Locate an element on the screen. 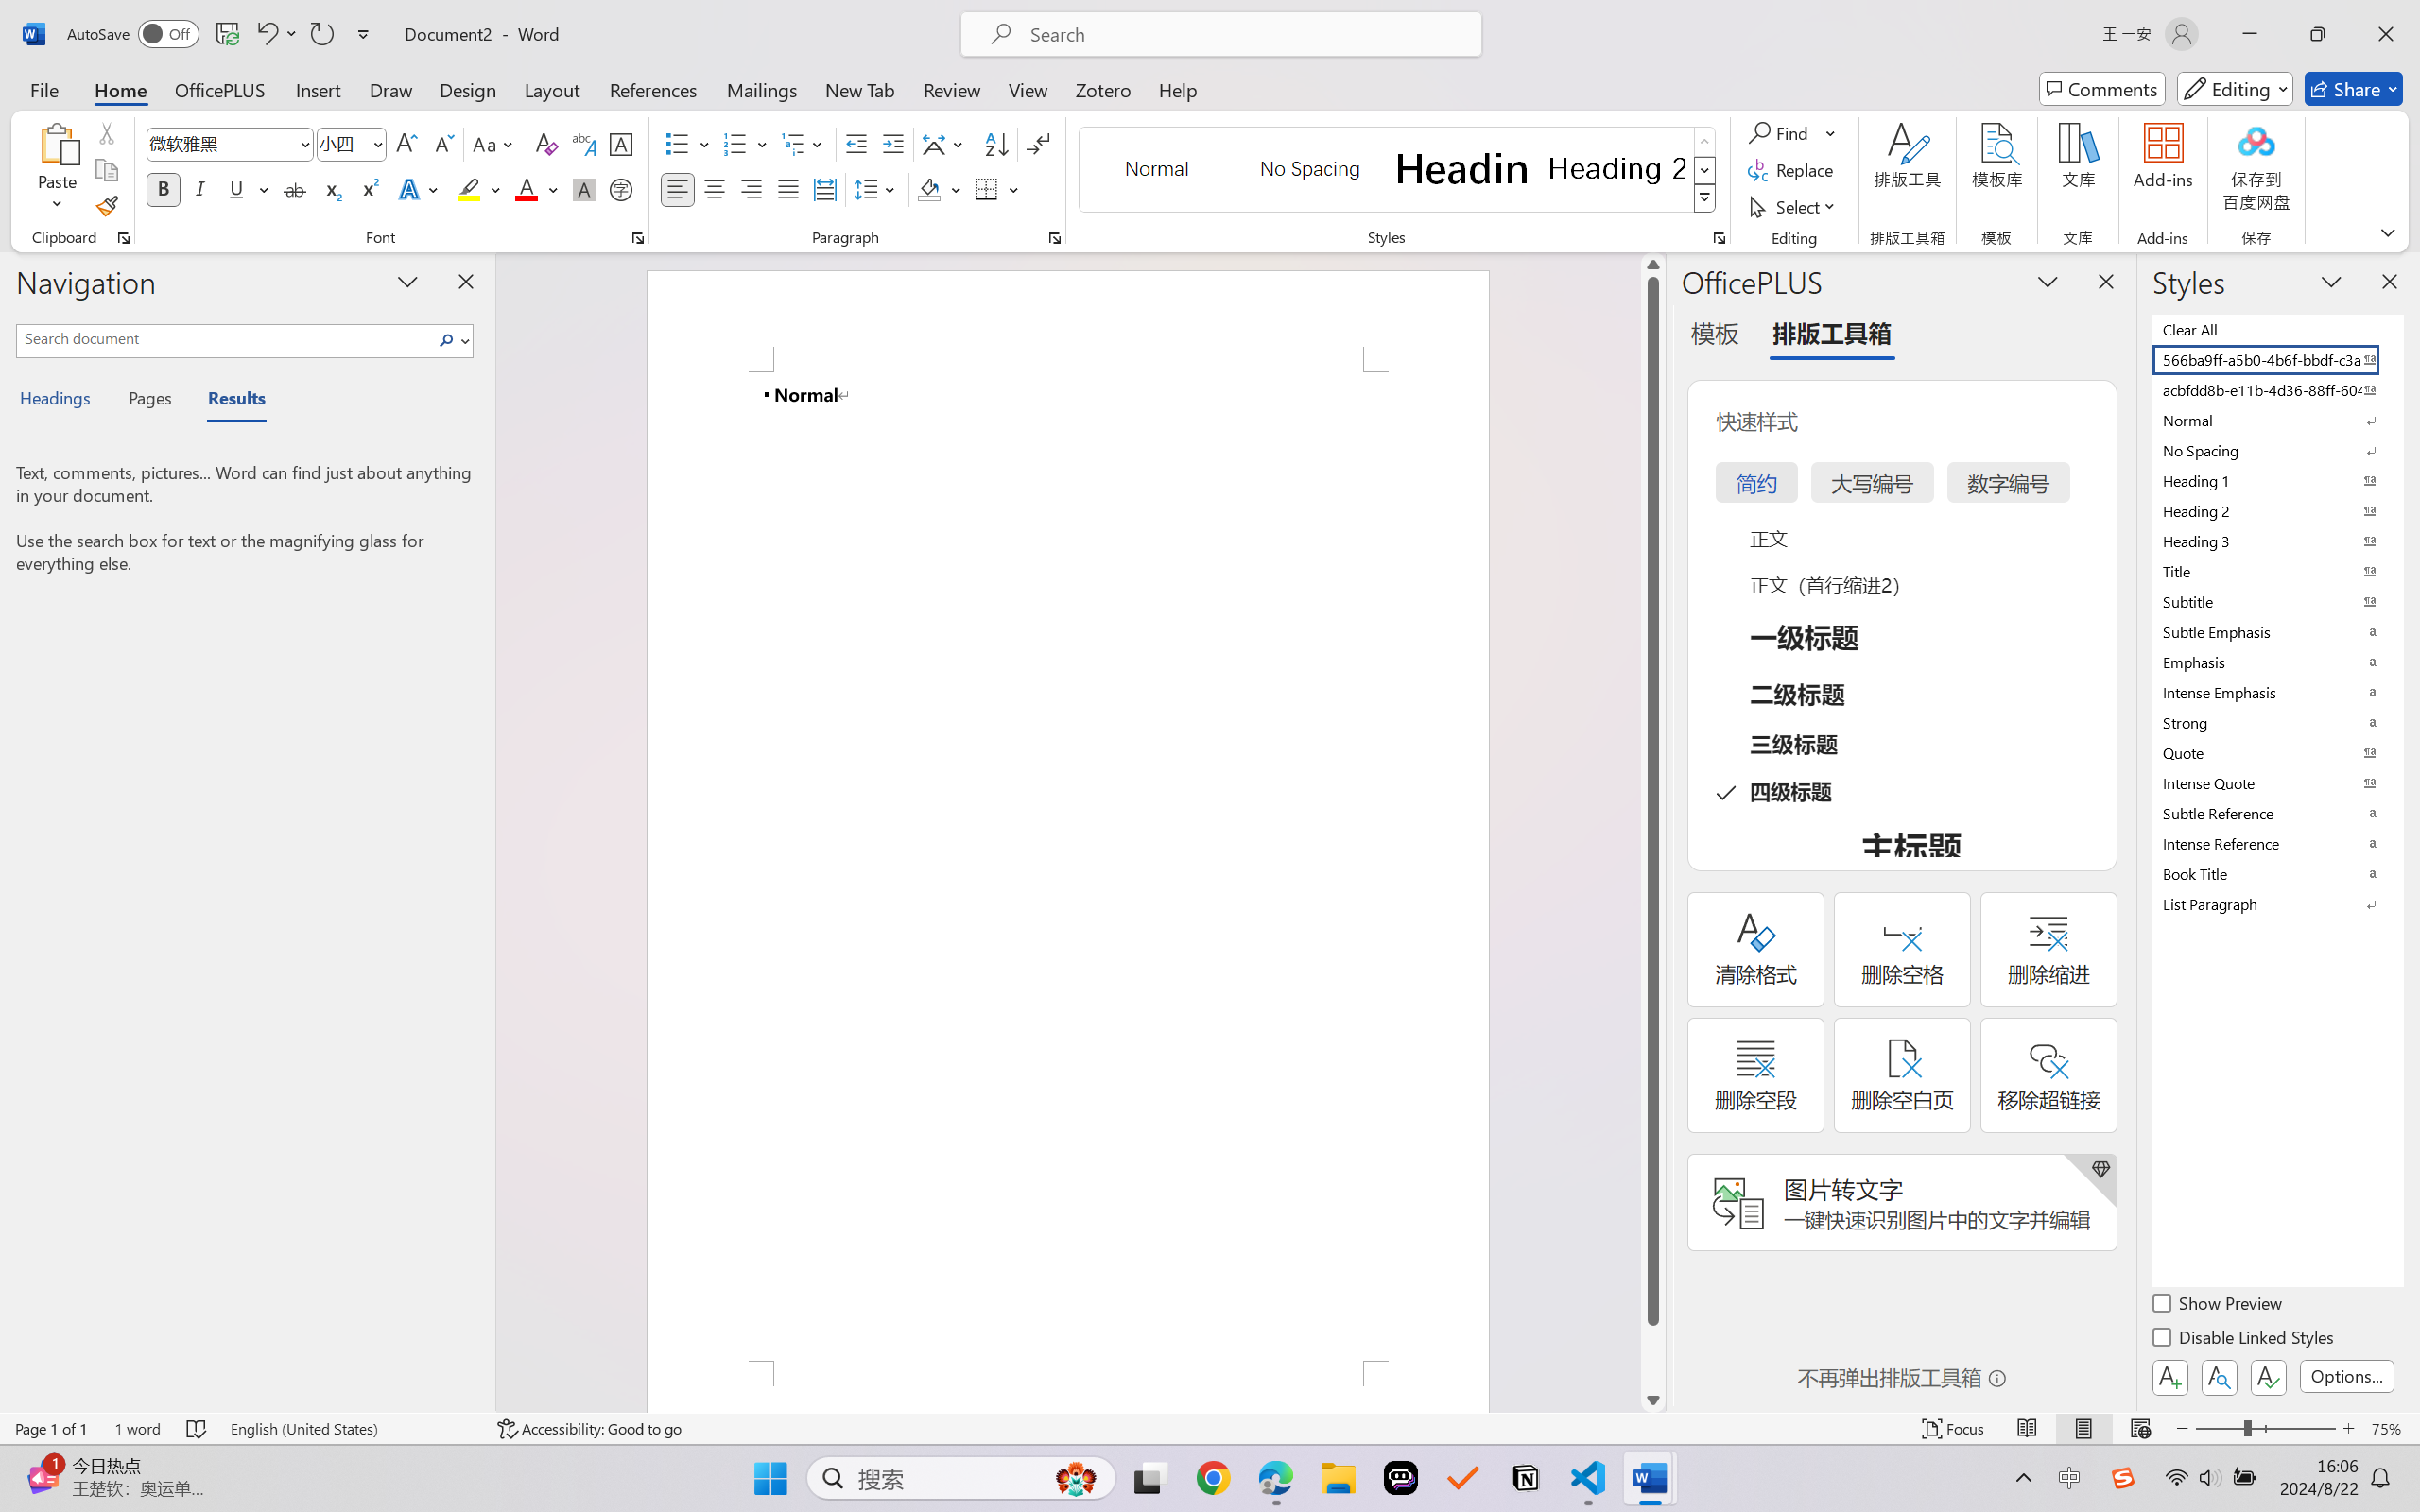 The height and width of the screenshot is (1512, 2420). acbfdd8b-e11b-4d36-88ff-6049b138f862 is located at coordinates (2276, 389).